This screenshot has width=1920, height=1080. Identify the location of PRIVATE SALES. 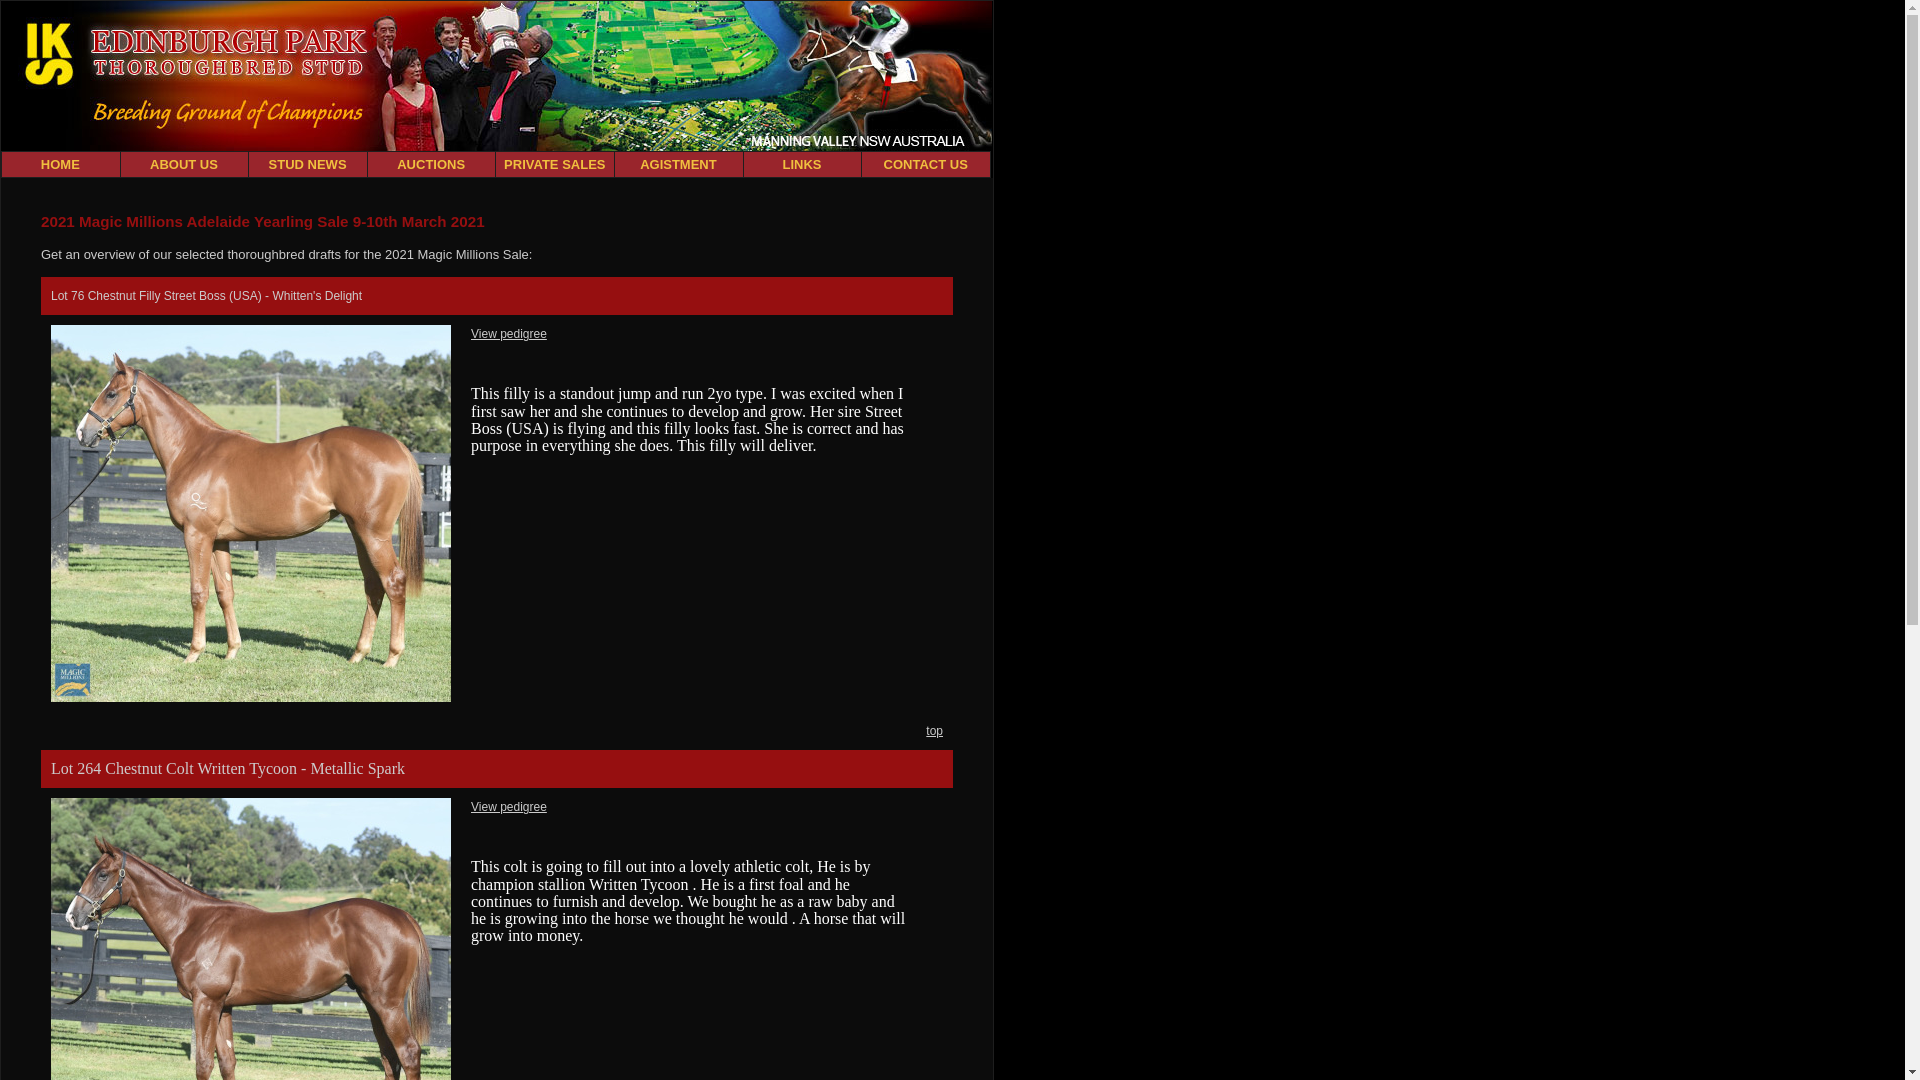
(556, 165).